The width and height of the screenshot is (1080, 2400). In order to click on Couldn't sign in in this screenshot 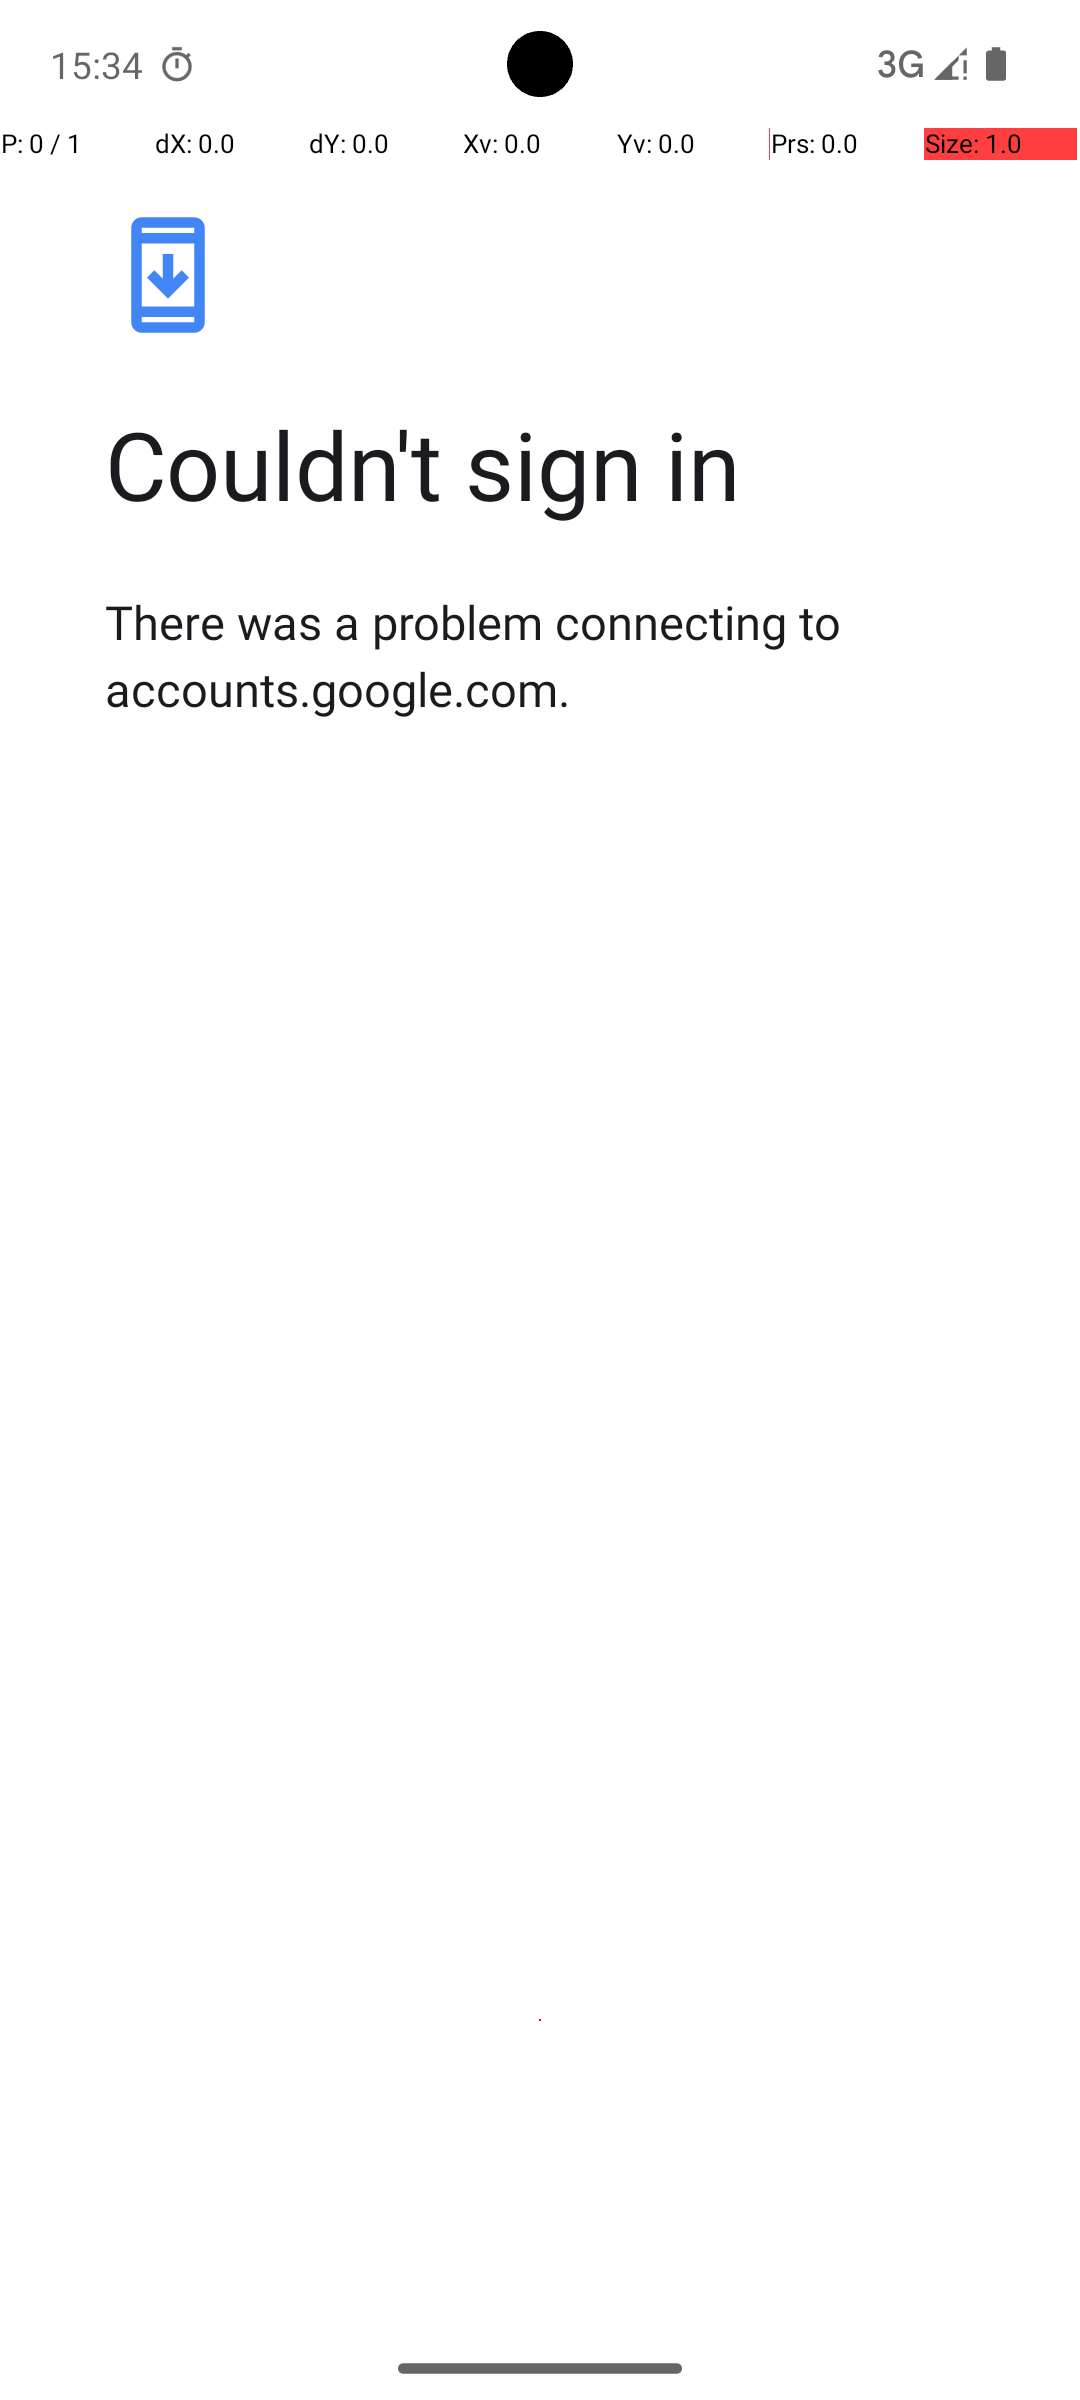, I will do `click(561, 464)`.